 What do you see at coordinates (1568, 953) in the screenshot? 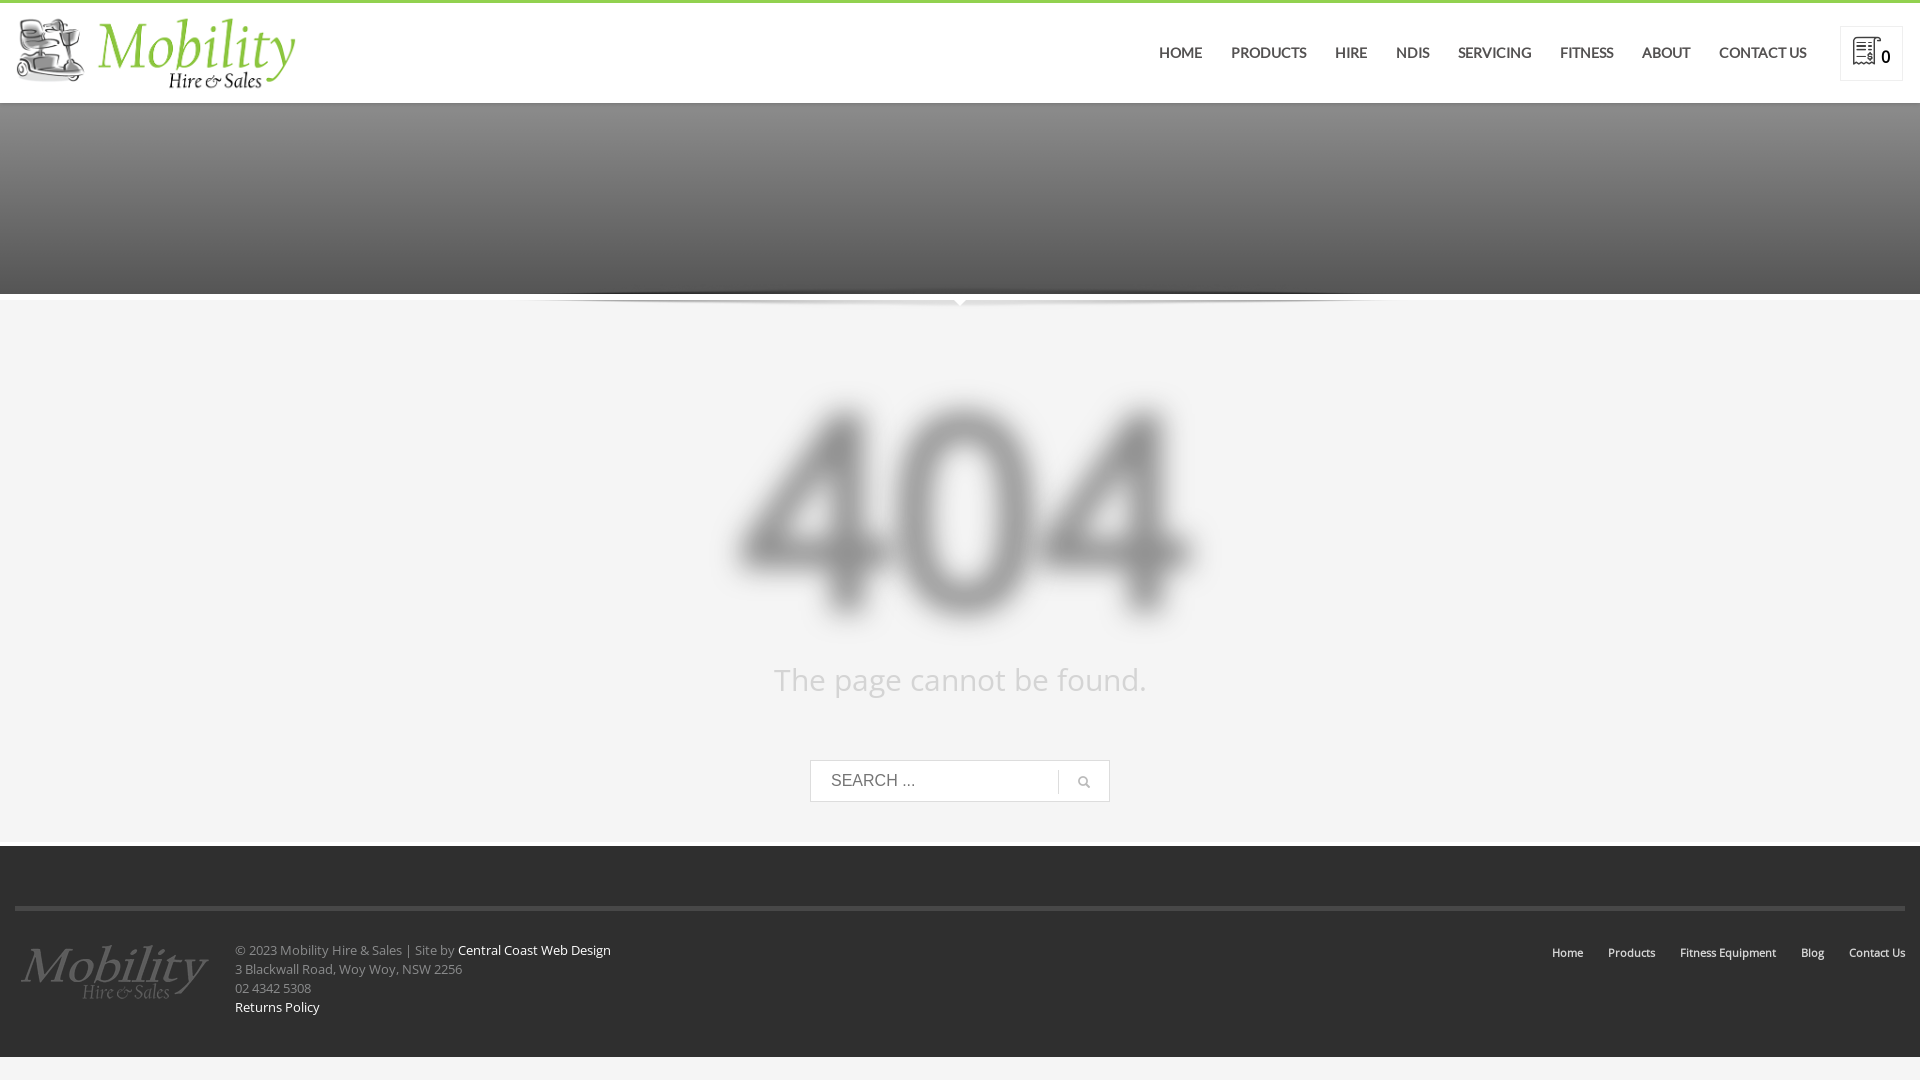
I see `Home` at bounding box center [1568, 953].